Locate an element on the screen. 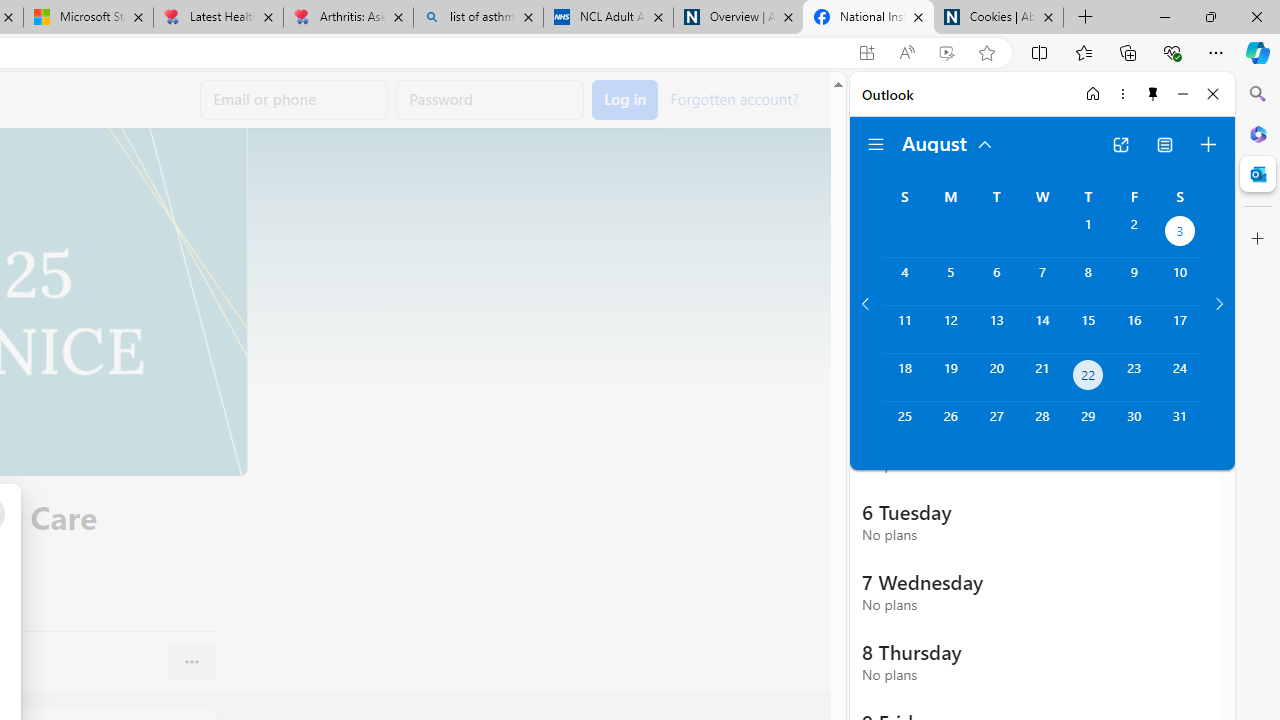 The width and height of the screenshot is (1280, 720). Sunday, August 18, 2024.  is located at coordinates (904, 378).